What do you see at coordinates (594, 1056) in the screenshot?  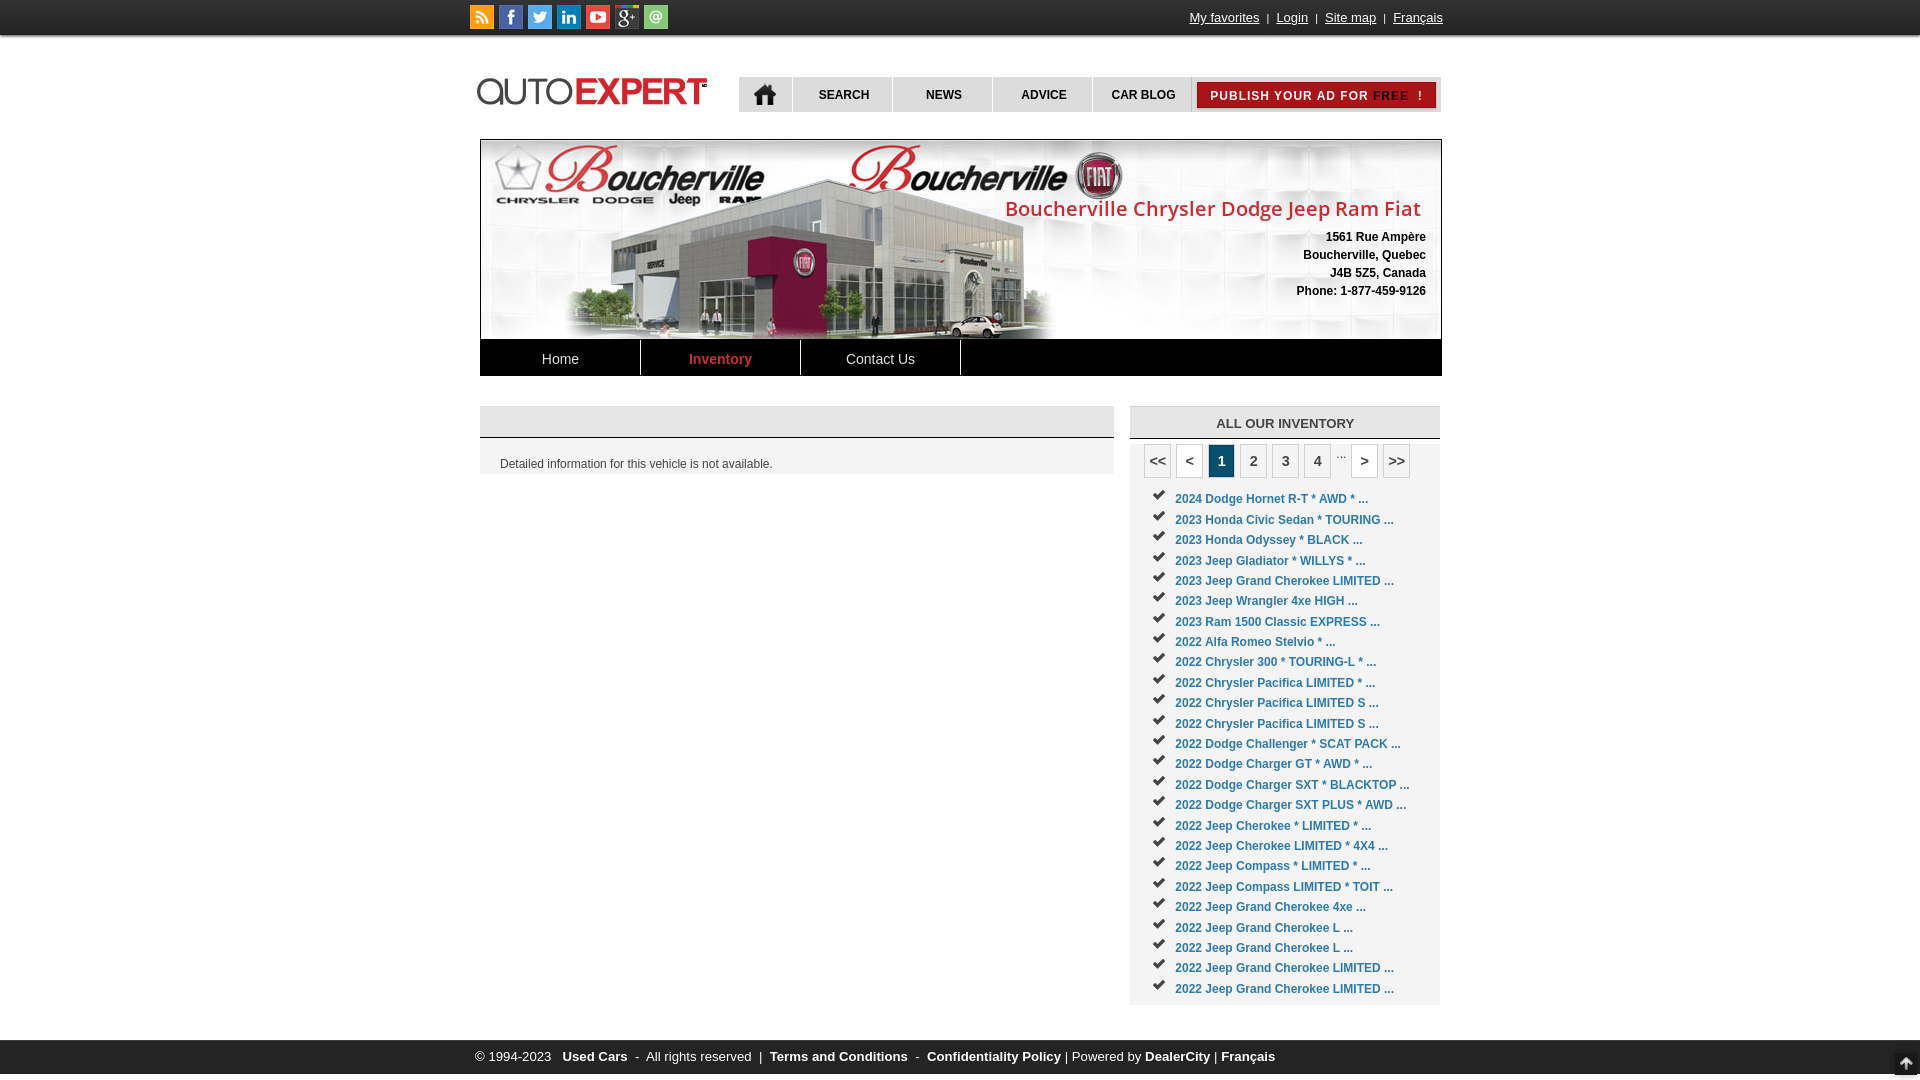 I see `Used Cars` at bounding box center [594, 1056].